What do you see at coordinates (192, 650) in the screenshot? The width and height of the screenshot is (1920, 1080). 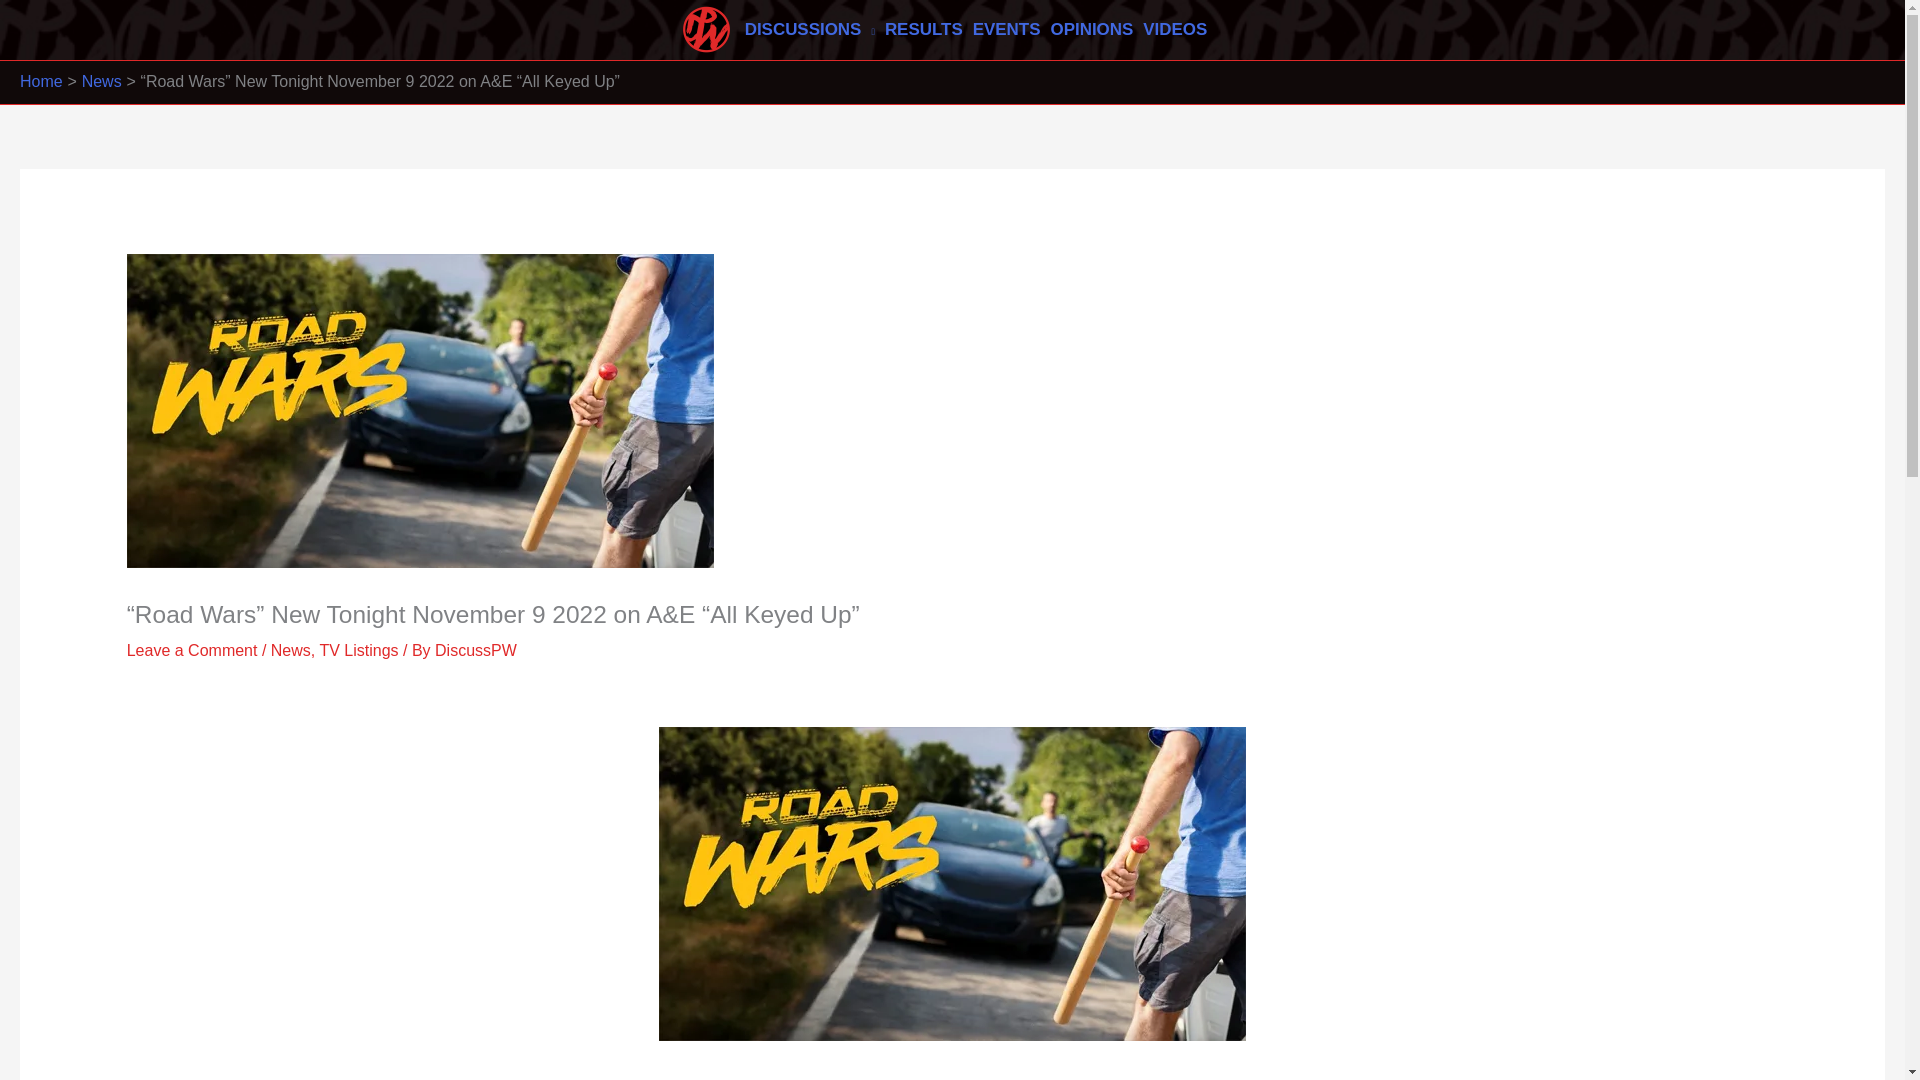 I see `Leave a Comment` at bounding box center [192, 650].